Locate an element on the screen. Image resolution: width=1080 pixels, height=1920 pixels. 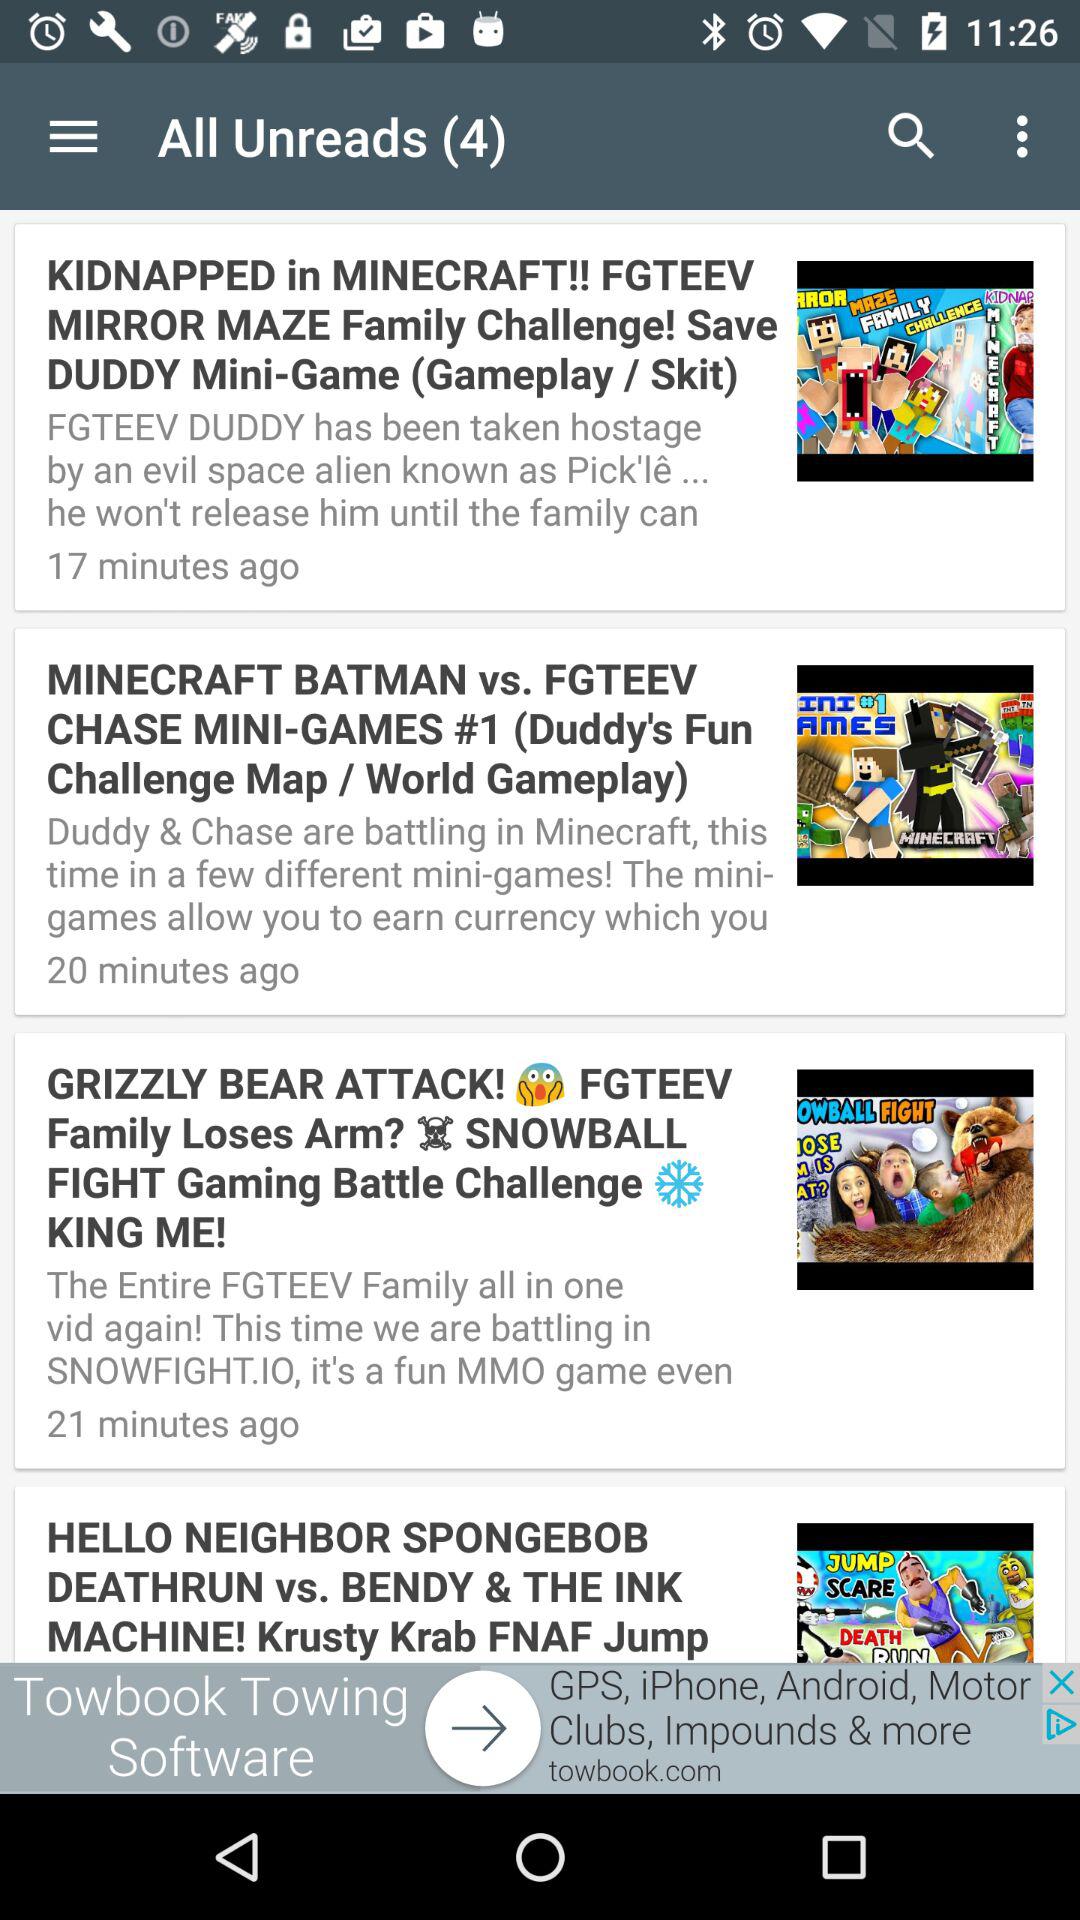
open advertisement is located at coordinates (540, 1728).